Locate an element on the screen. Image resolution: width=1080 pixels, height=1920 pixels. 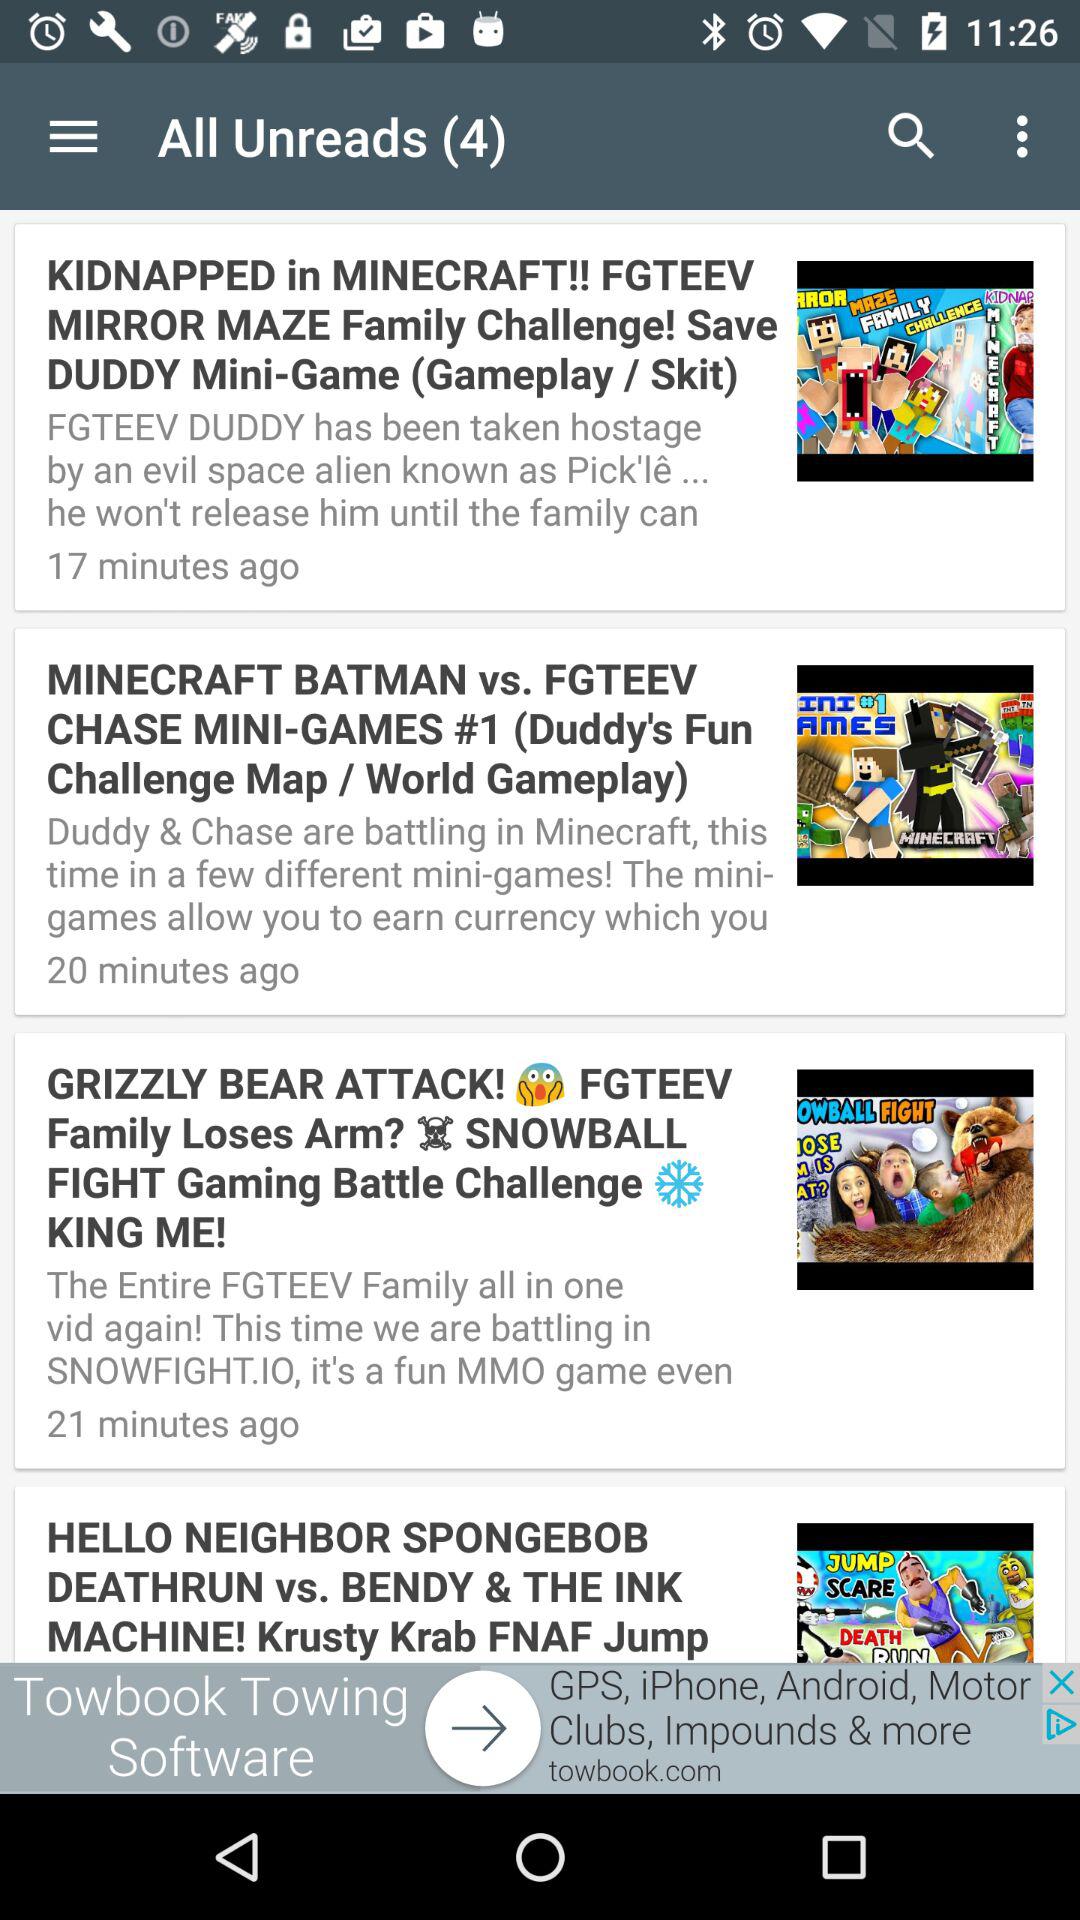
open advertisement is located at coordinates (540, 1728).